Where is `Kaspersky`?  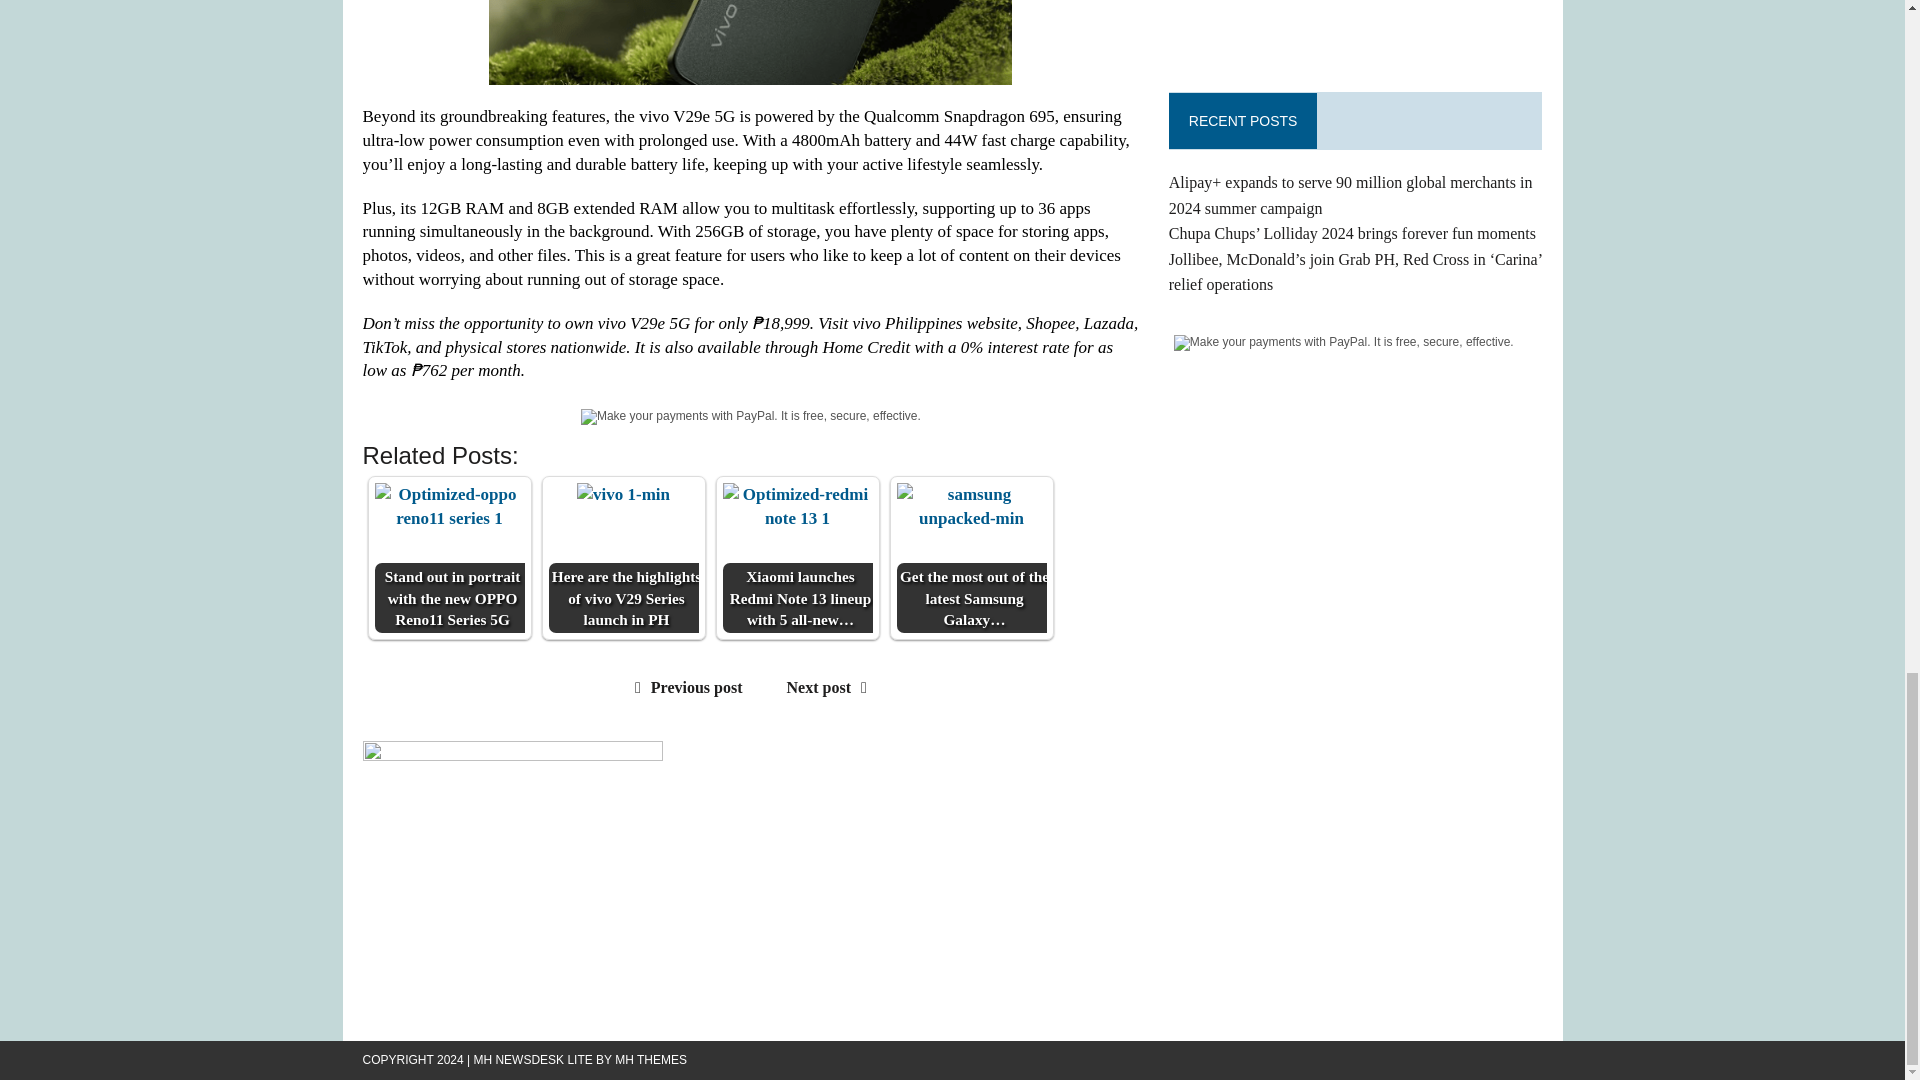 Kaspersky is located at coordinates (1356, 30).